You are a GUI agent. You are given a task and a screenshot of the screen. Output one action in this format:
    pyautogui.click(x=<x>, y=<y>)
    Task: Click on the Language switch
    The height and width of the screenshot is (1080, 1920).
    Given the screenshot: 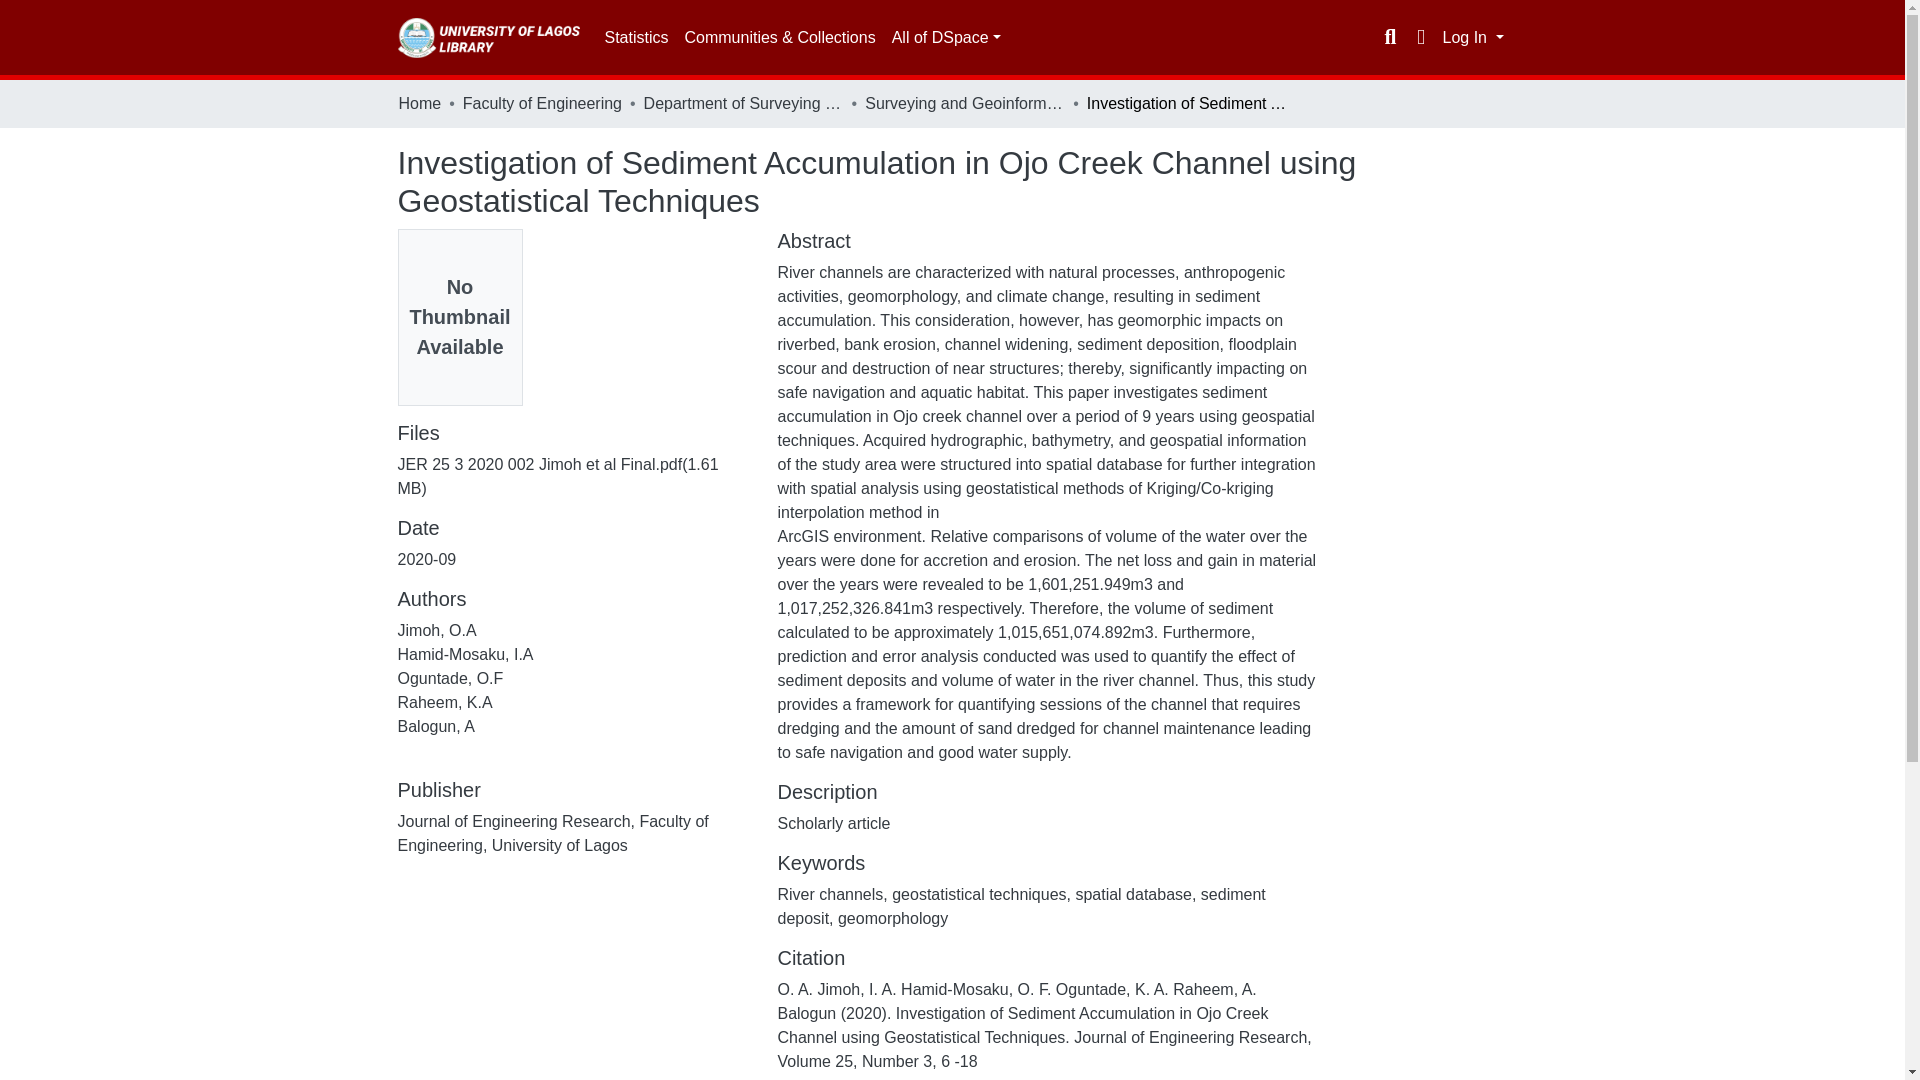 What is the action you would take?
    pyautogui.click(x=1420, y=37)
    